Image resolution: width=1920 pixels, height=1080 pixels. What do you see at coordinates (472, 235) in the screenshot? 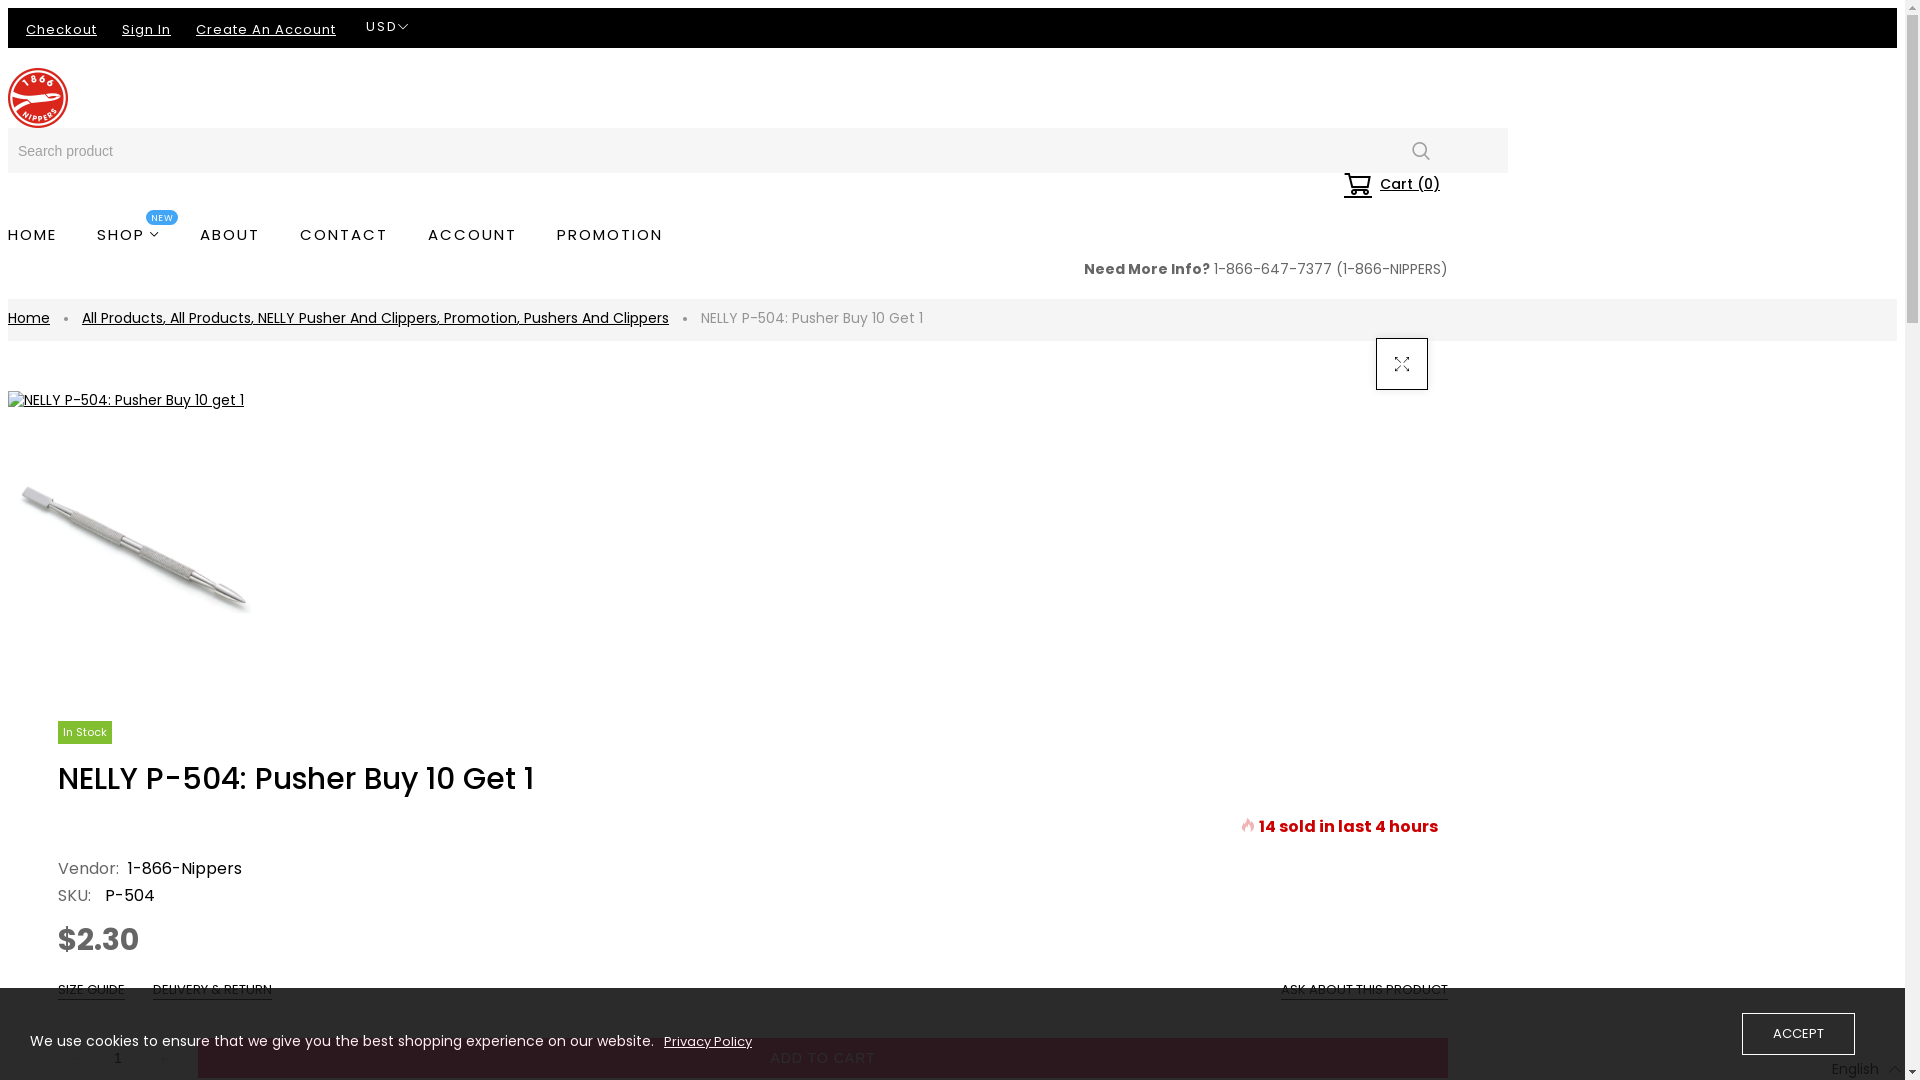
I see `ACCOUNT` at bounding box center [472, 235].